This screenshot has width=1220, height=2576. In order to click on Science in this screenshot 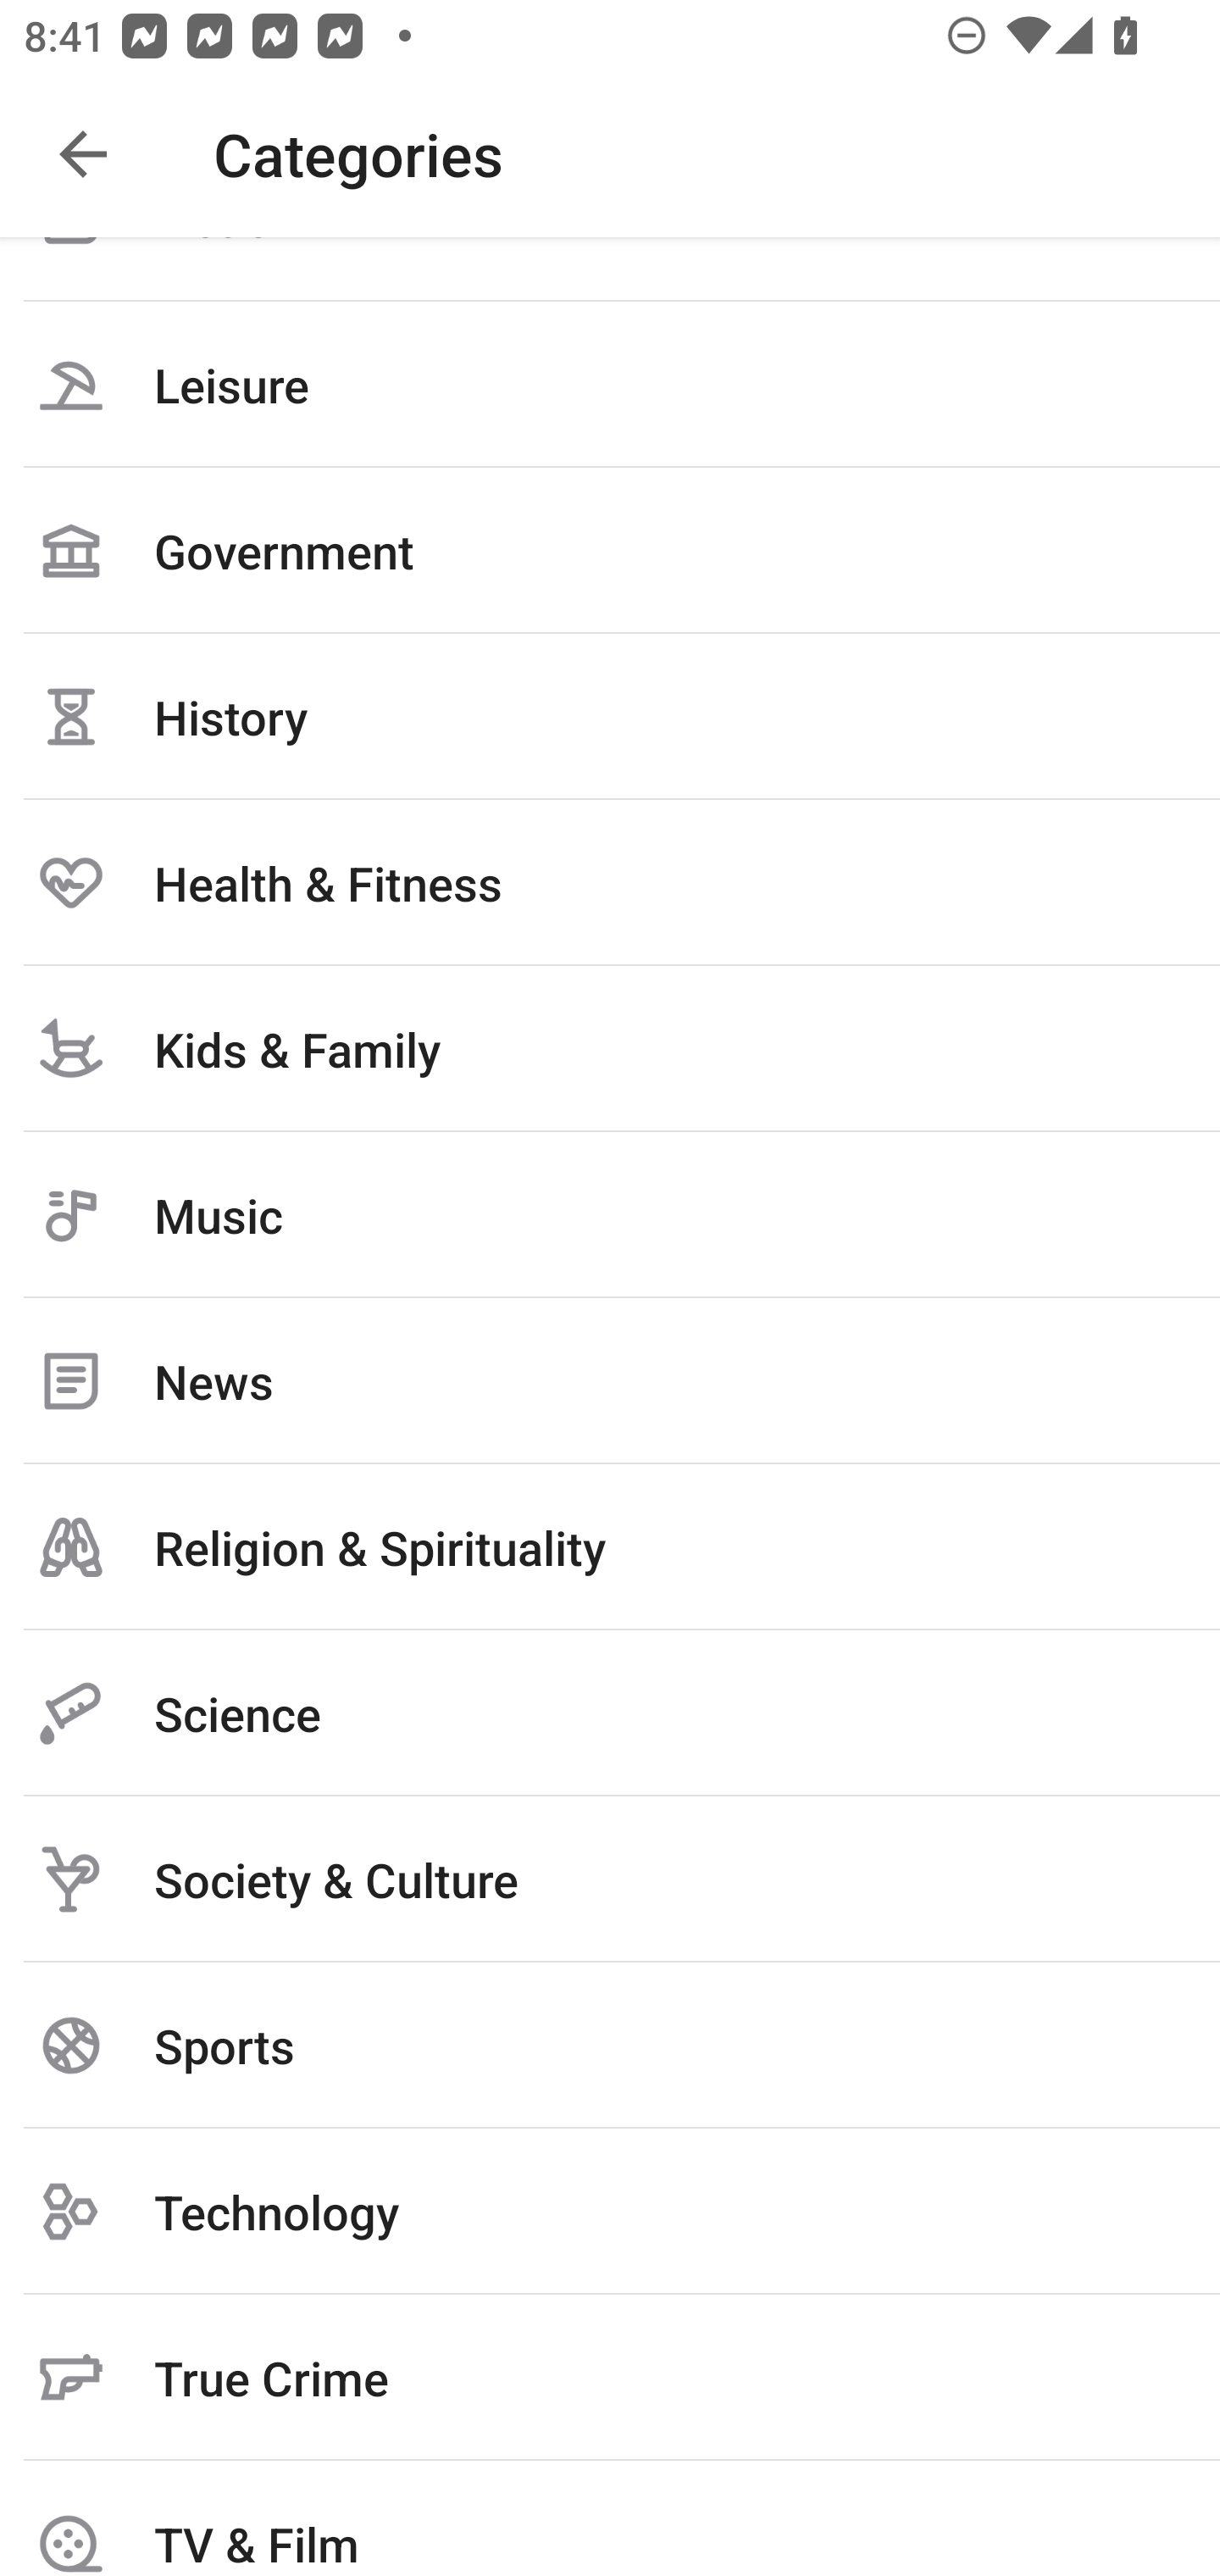, I will do `click(610, 1713)`.